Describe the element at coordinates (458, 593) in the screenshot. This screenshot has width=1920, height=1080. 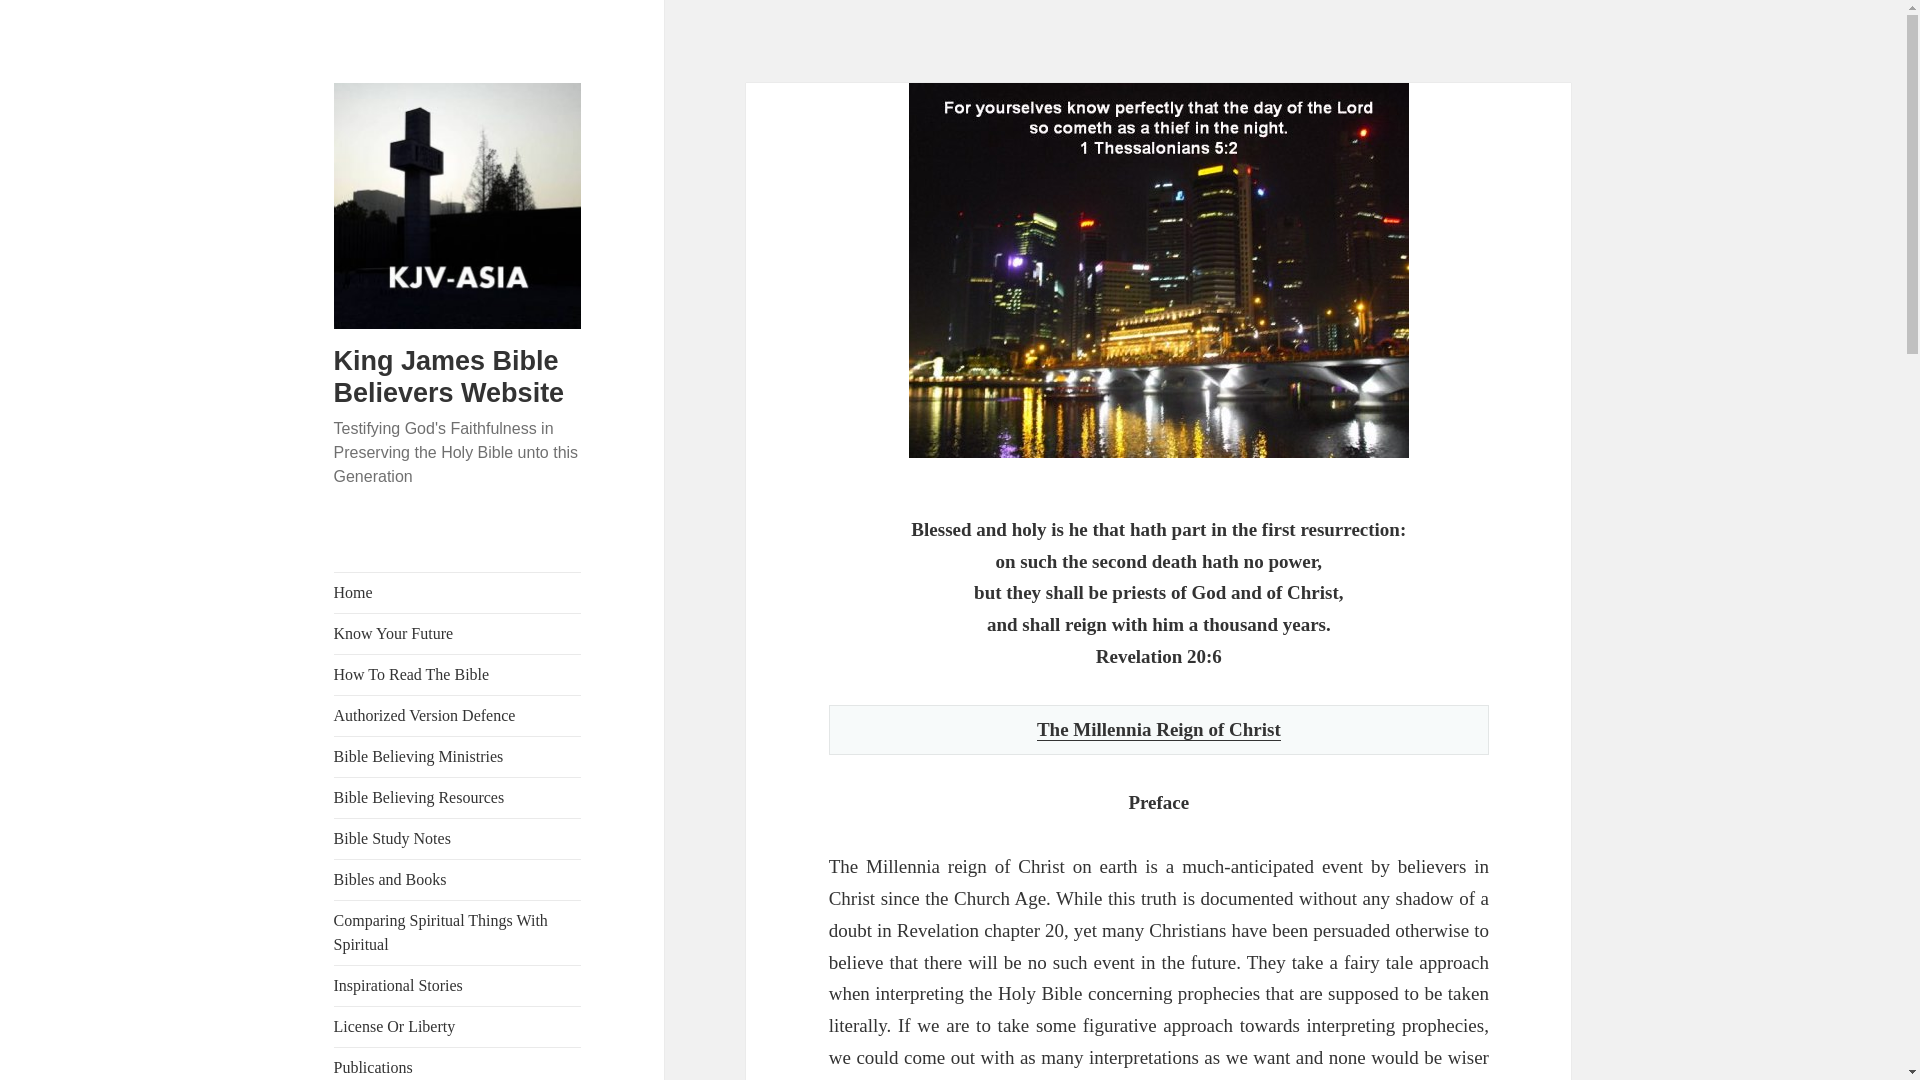
I see `Home` at that location.